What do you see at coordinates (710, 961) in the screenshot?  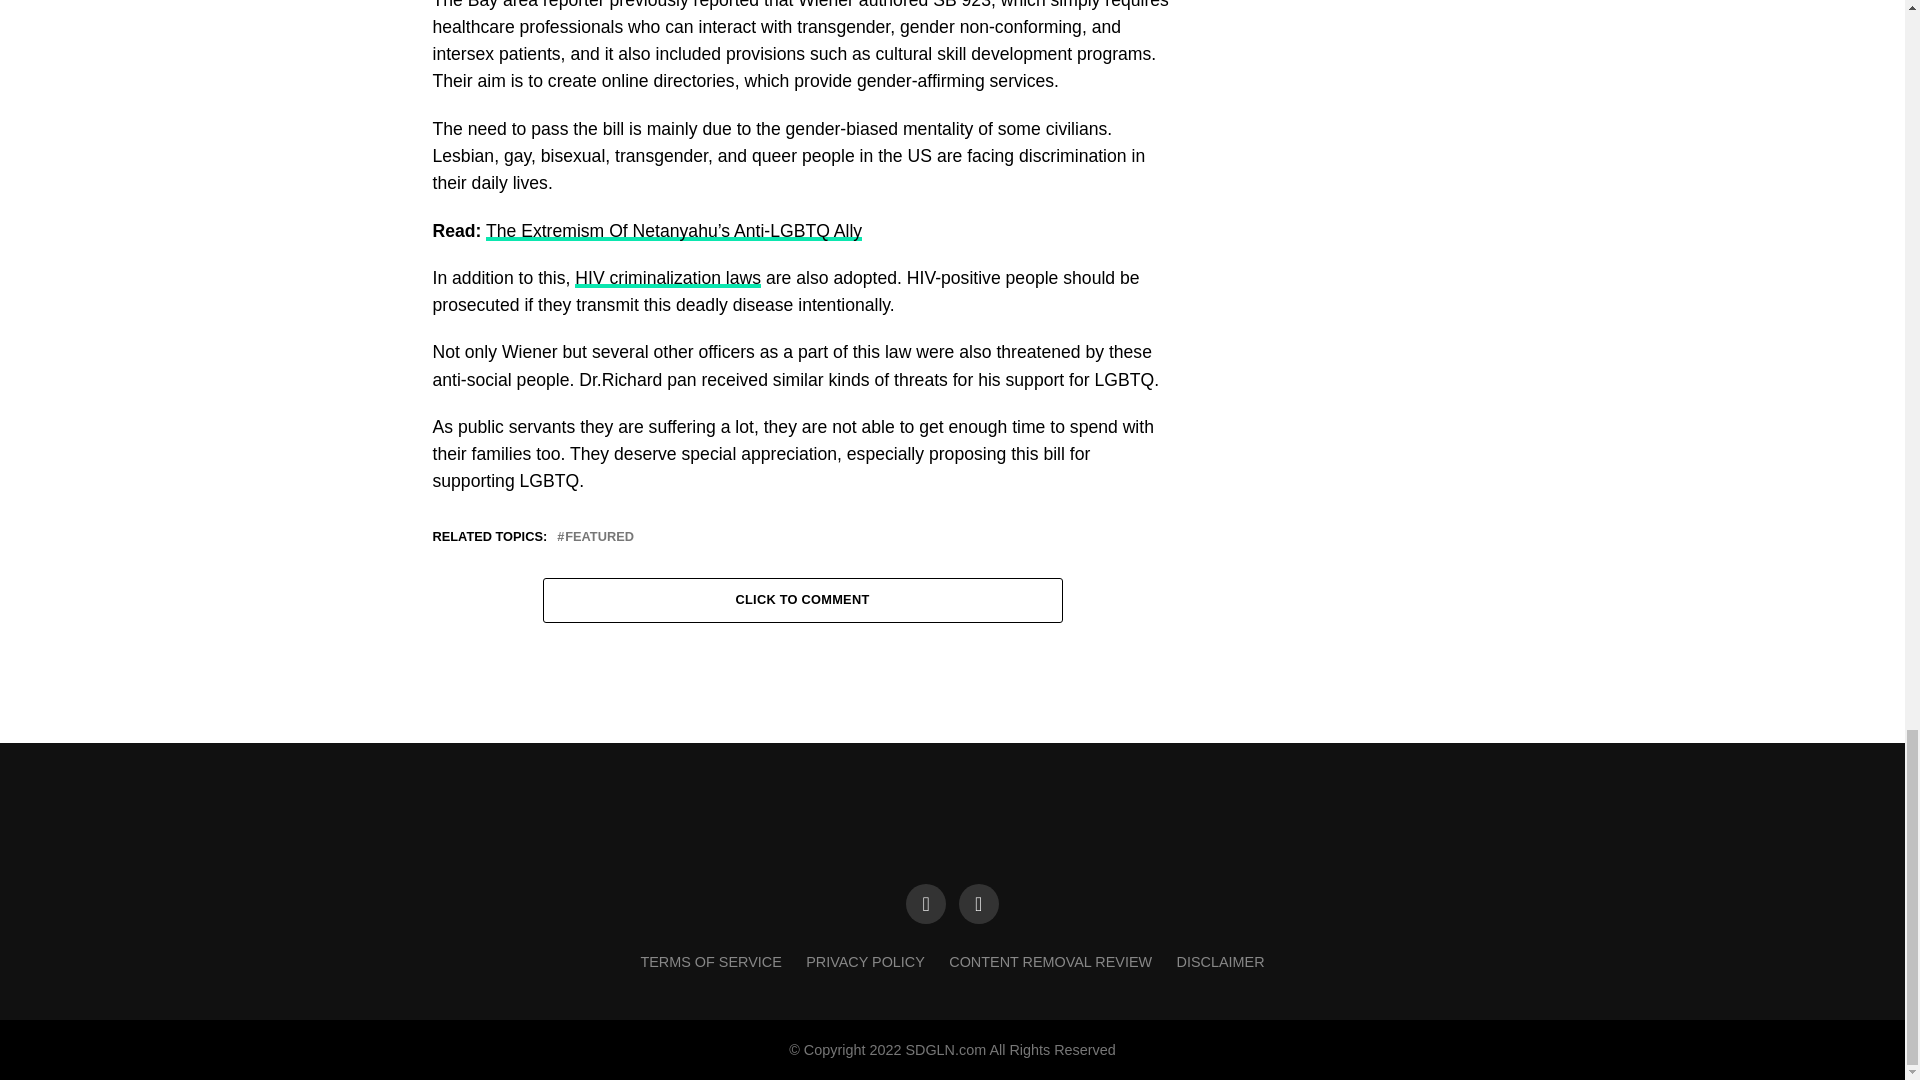 I see `TERMS OF SERVICE` at bounding box center [710, 961].